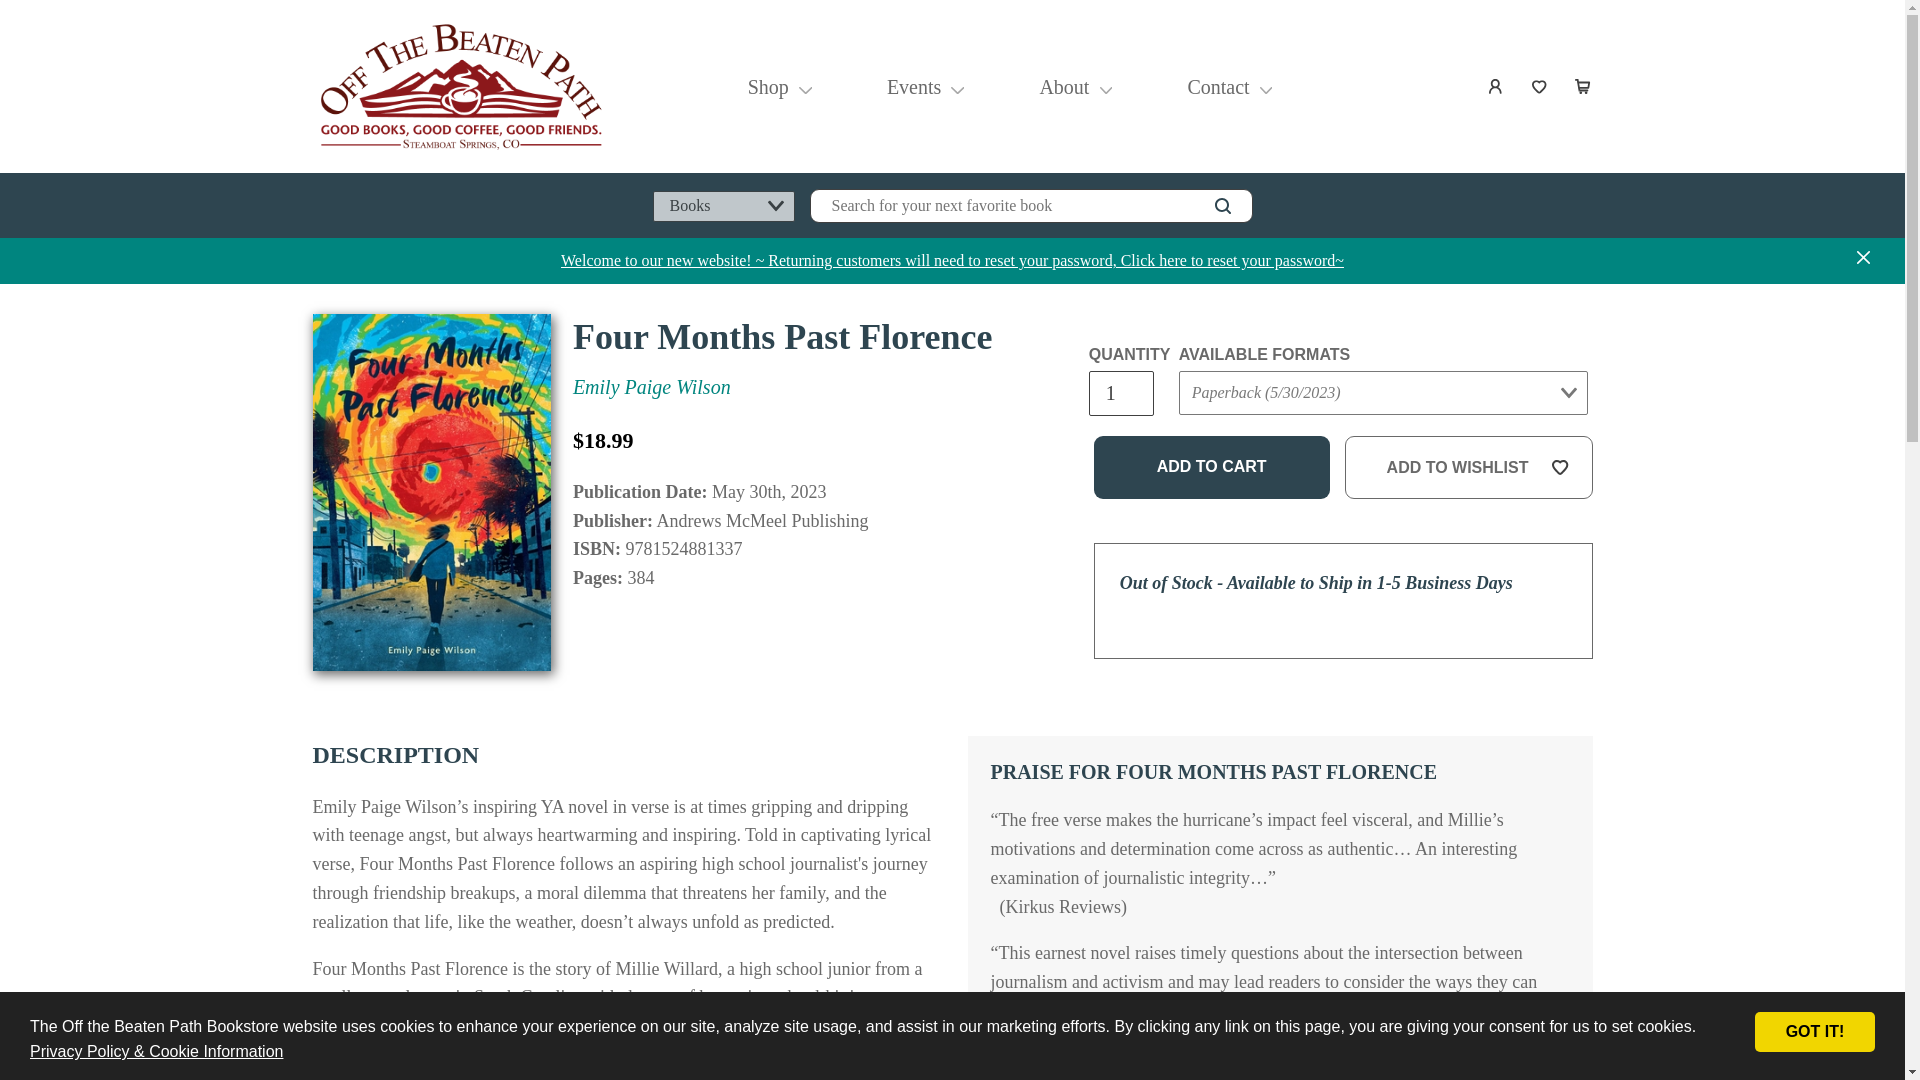 This screenshot has height=1080, width=1920. Describe the element at coordinates (768, 86) in the screenshot. I see `Shop` at that location.